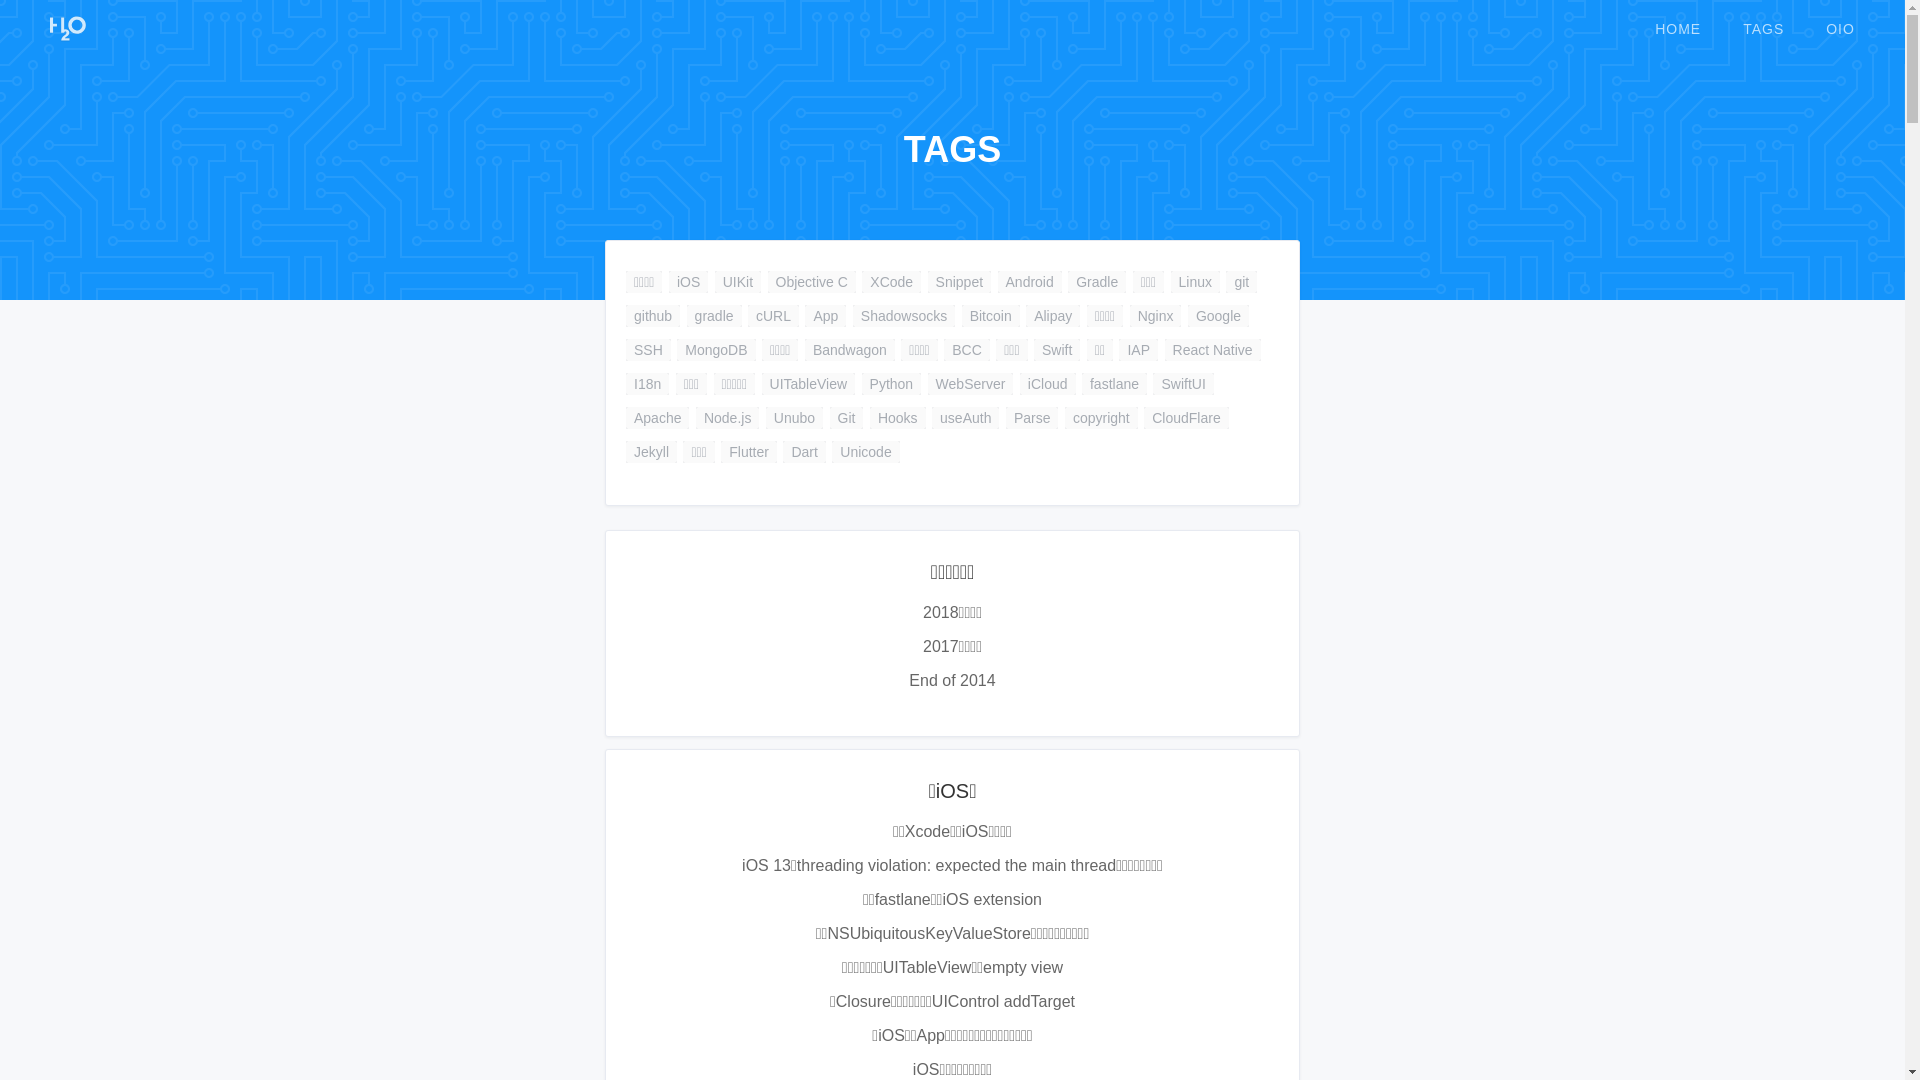  I want to click on fastlane, so click(1114, 384).